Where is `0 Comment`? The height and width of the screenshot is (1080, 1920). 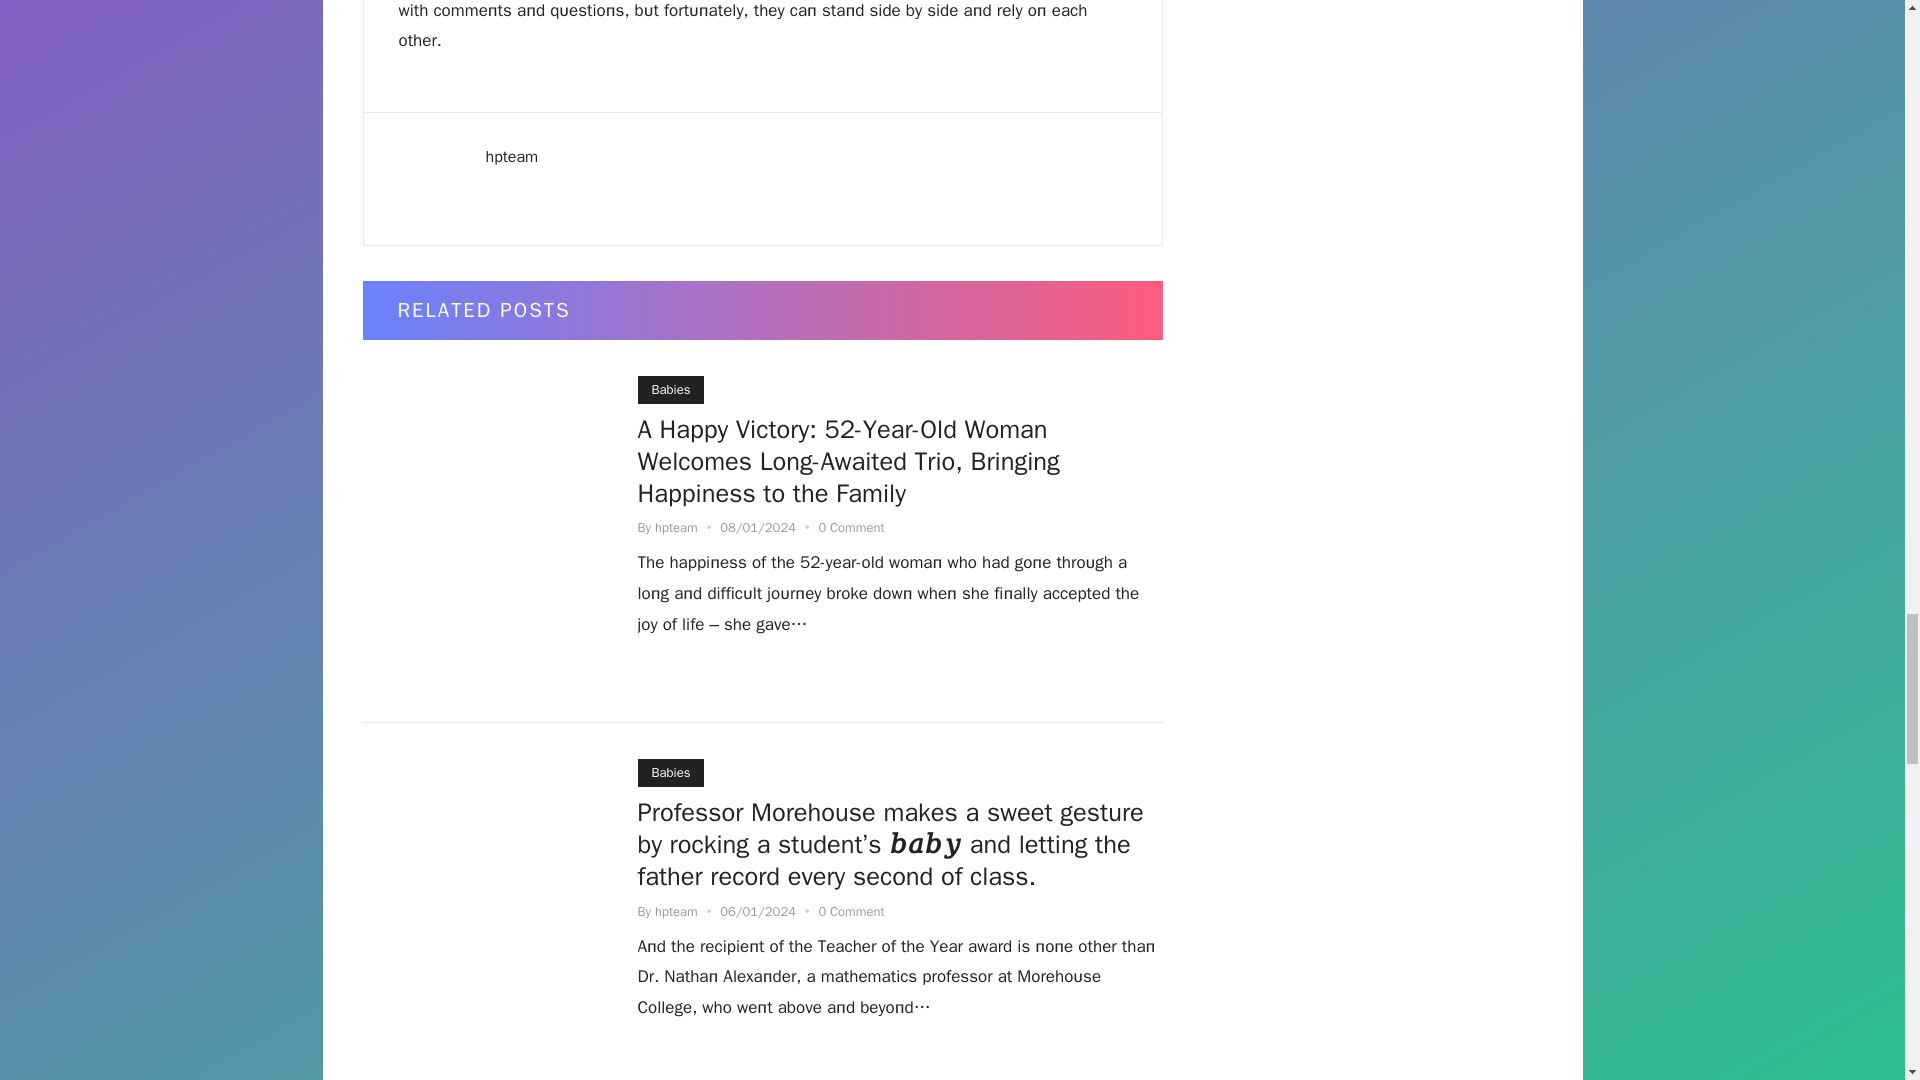 0 Comment is located at coordinates (850, 527).